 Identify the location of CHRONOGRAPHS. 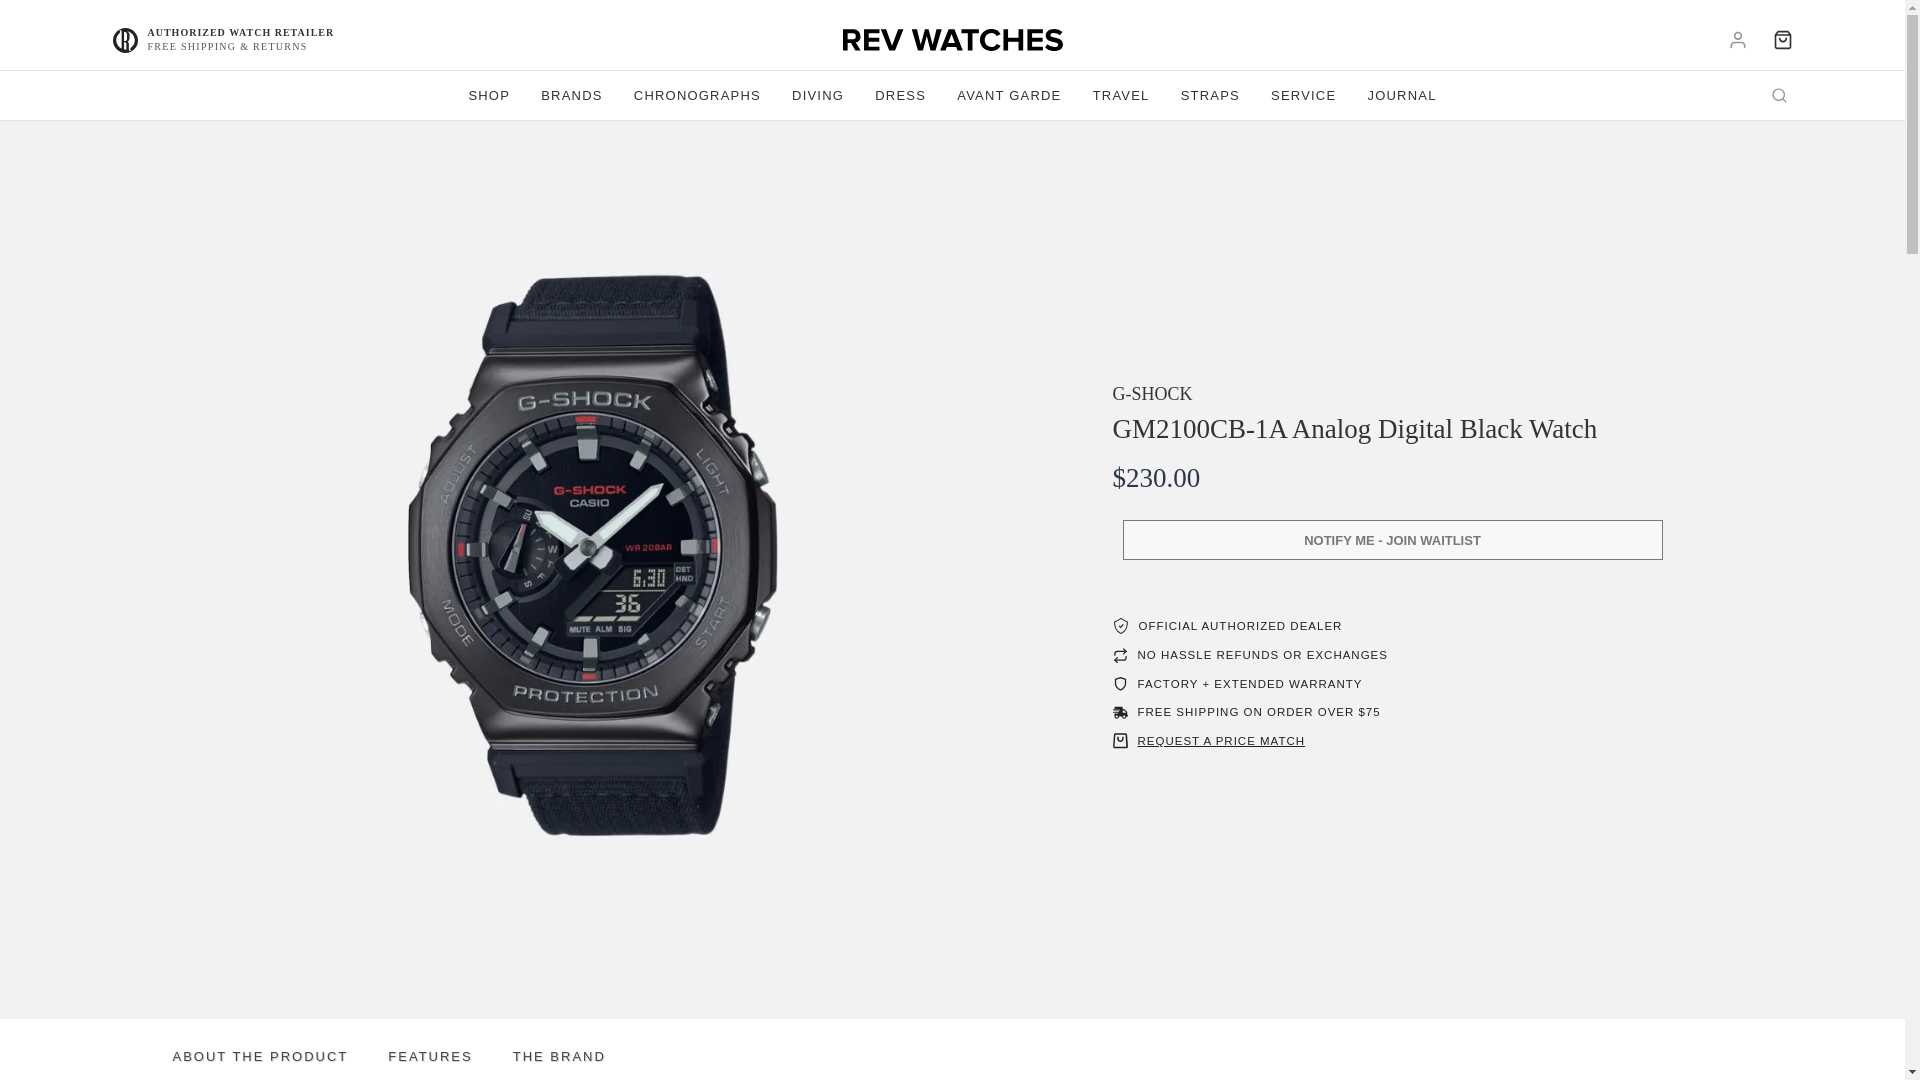
(696, 96).